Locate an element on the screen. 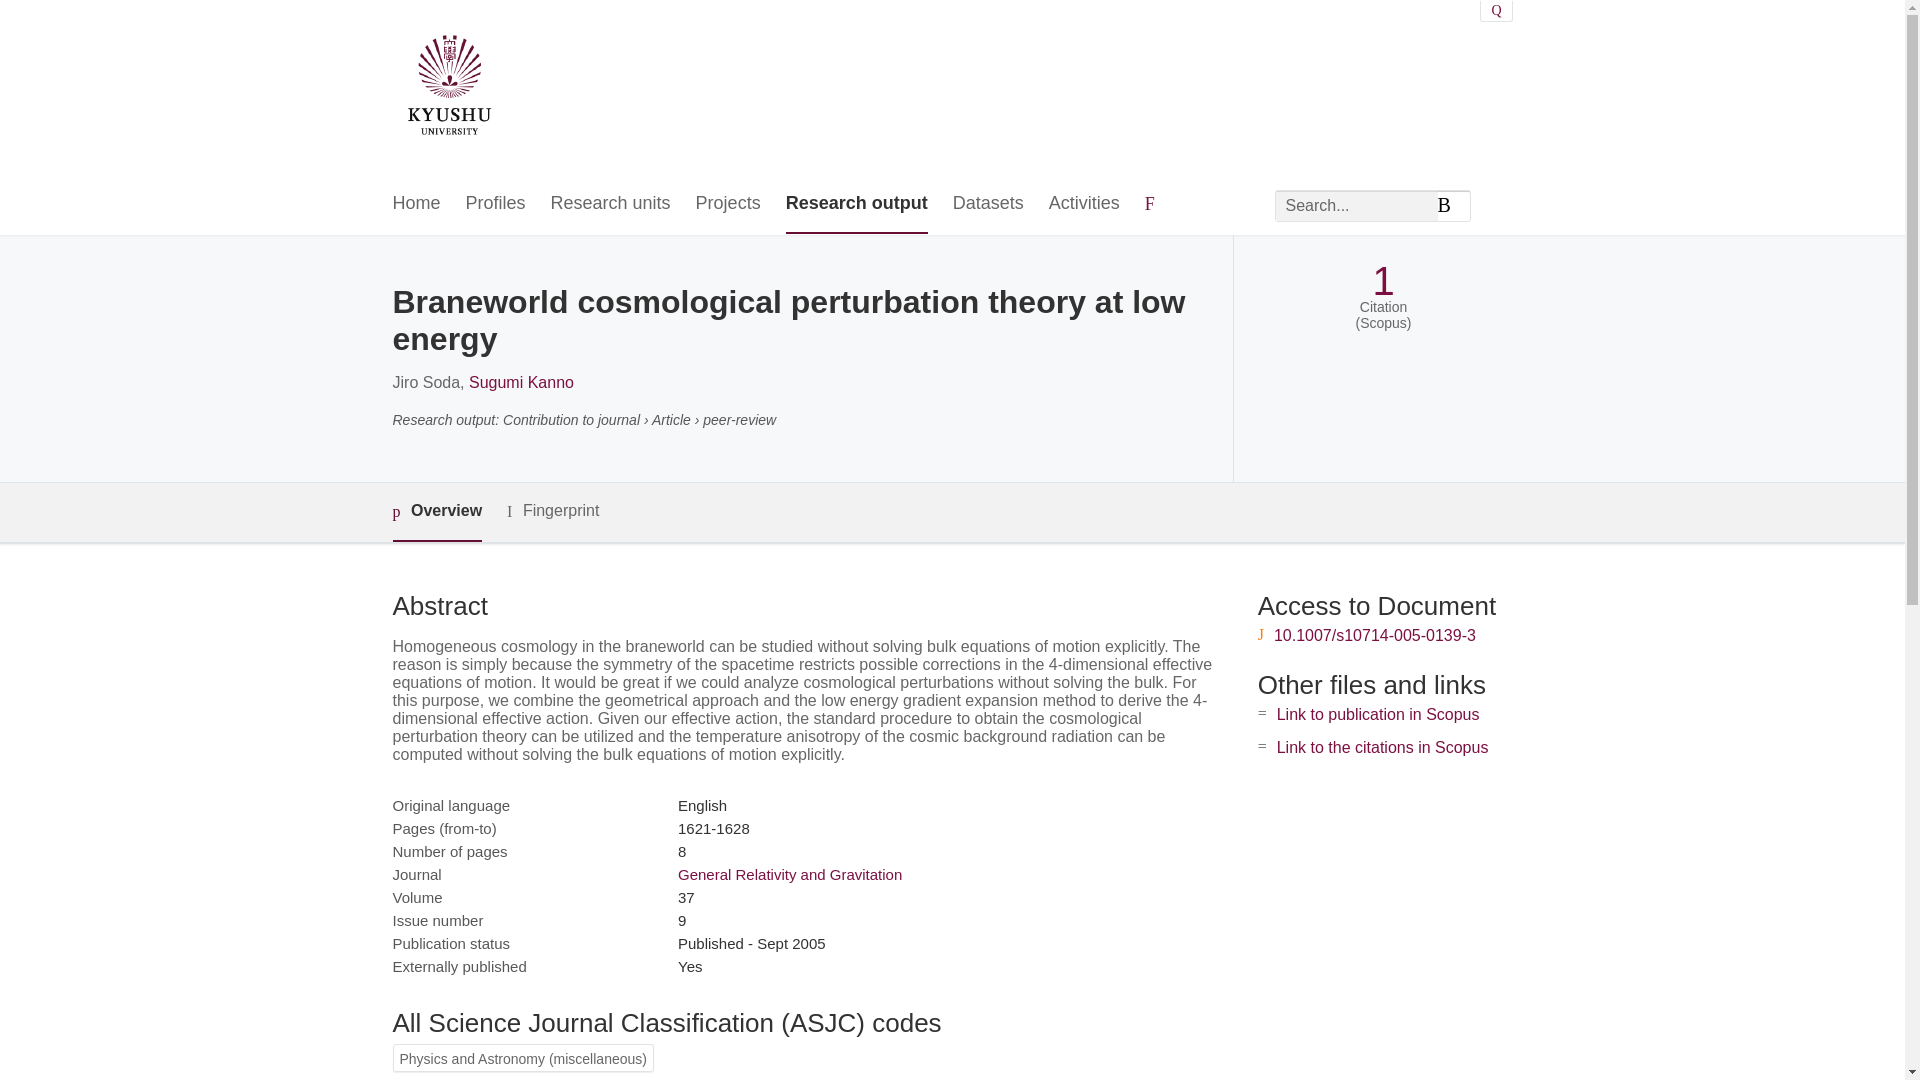  Link to the citations in Scopus is located at coordinates (1382, 747).